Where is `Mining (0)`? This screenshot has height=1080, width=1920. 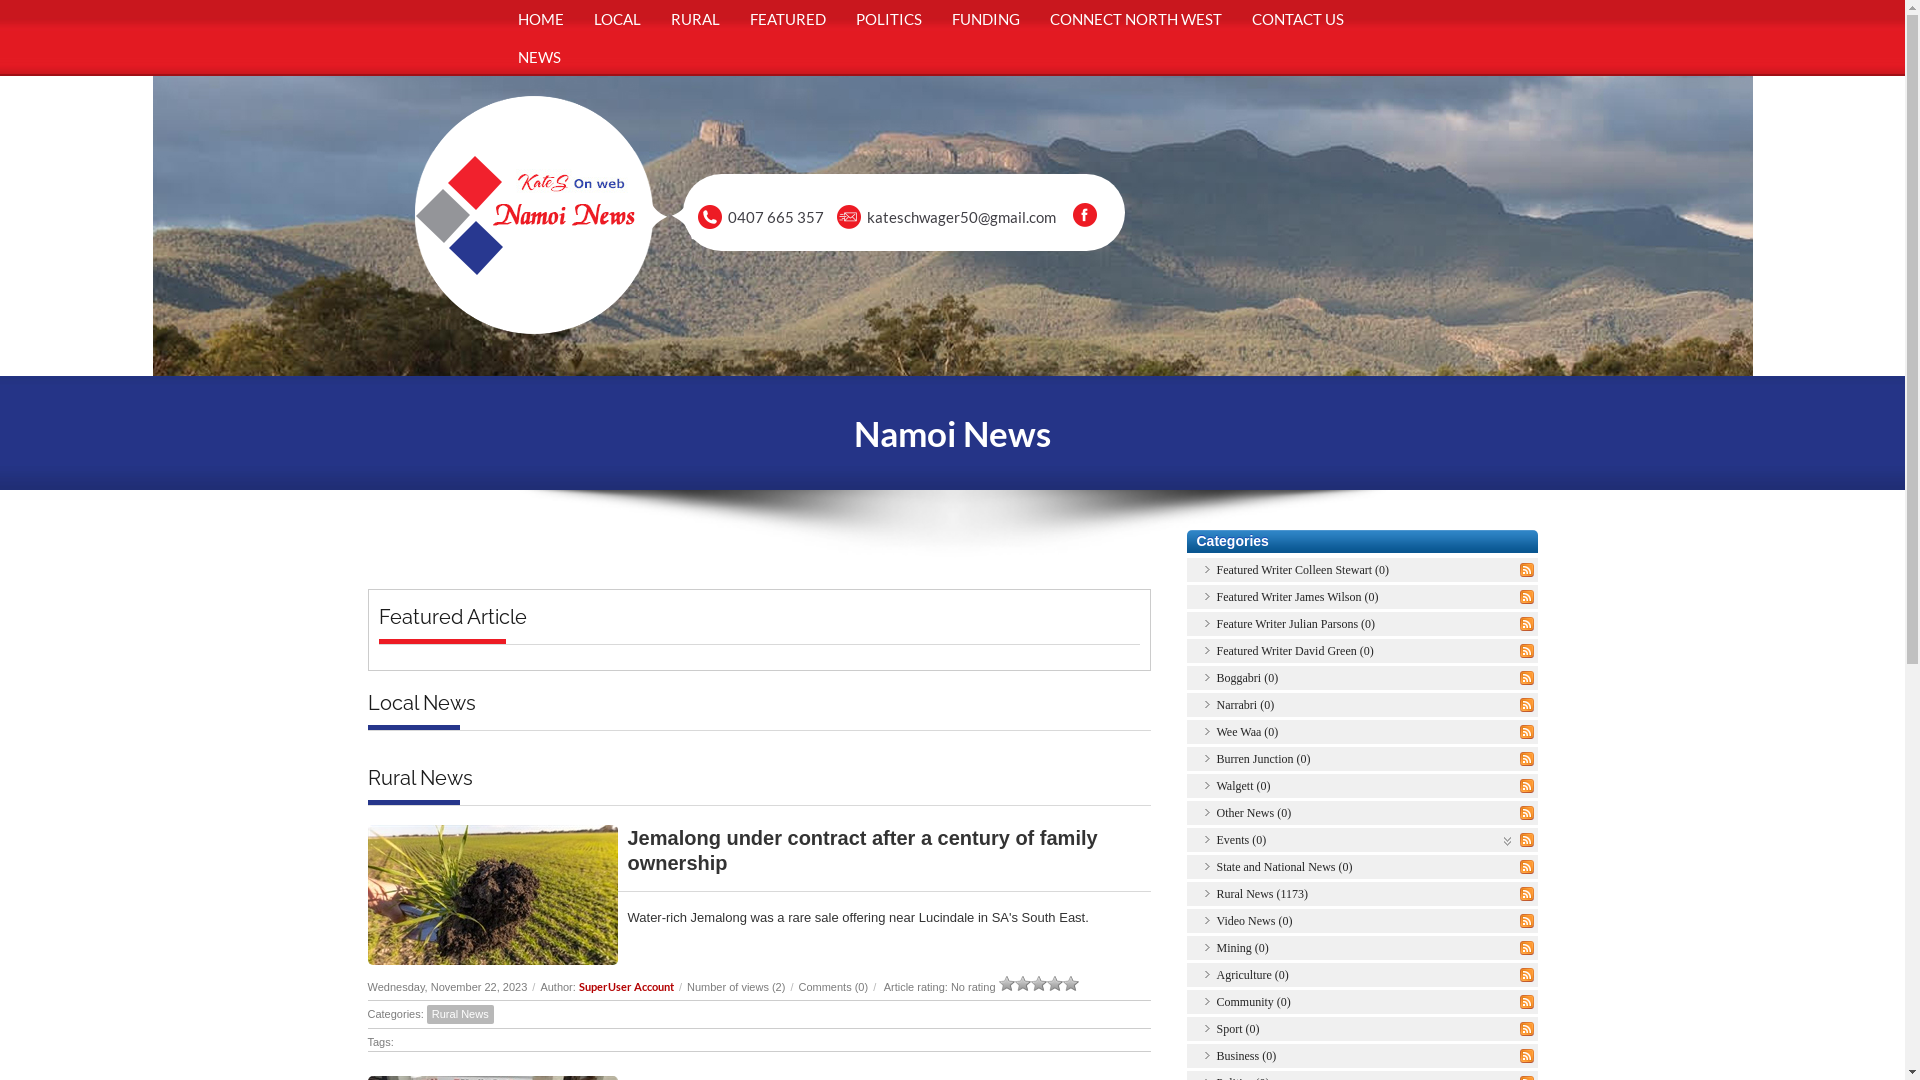 Mining (0) is located at coordinates (1242, 948).